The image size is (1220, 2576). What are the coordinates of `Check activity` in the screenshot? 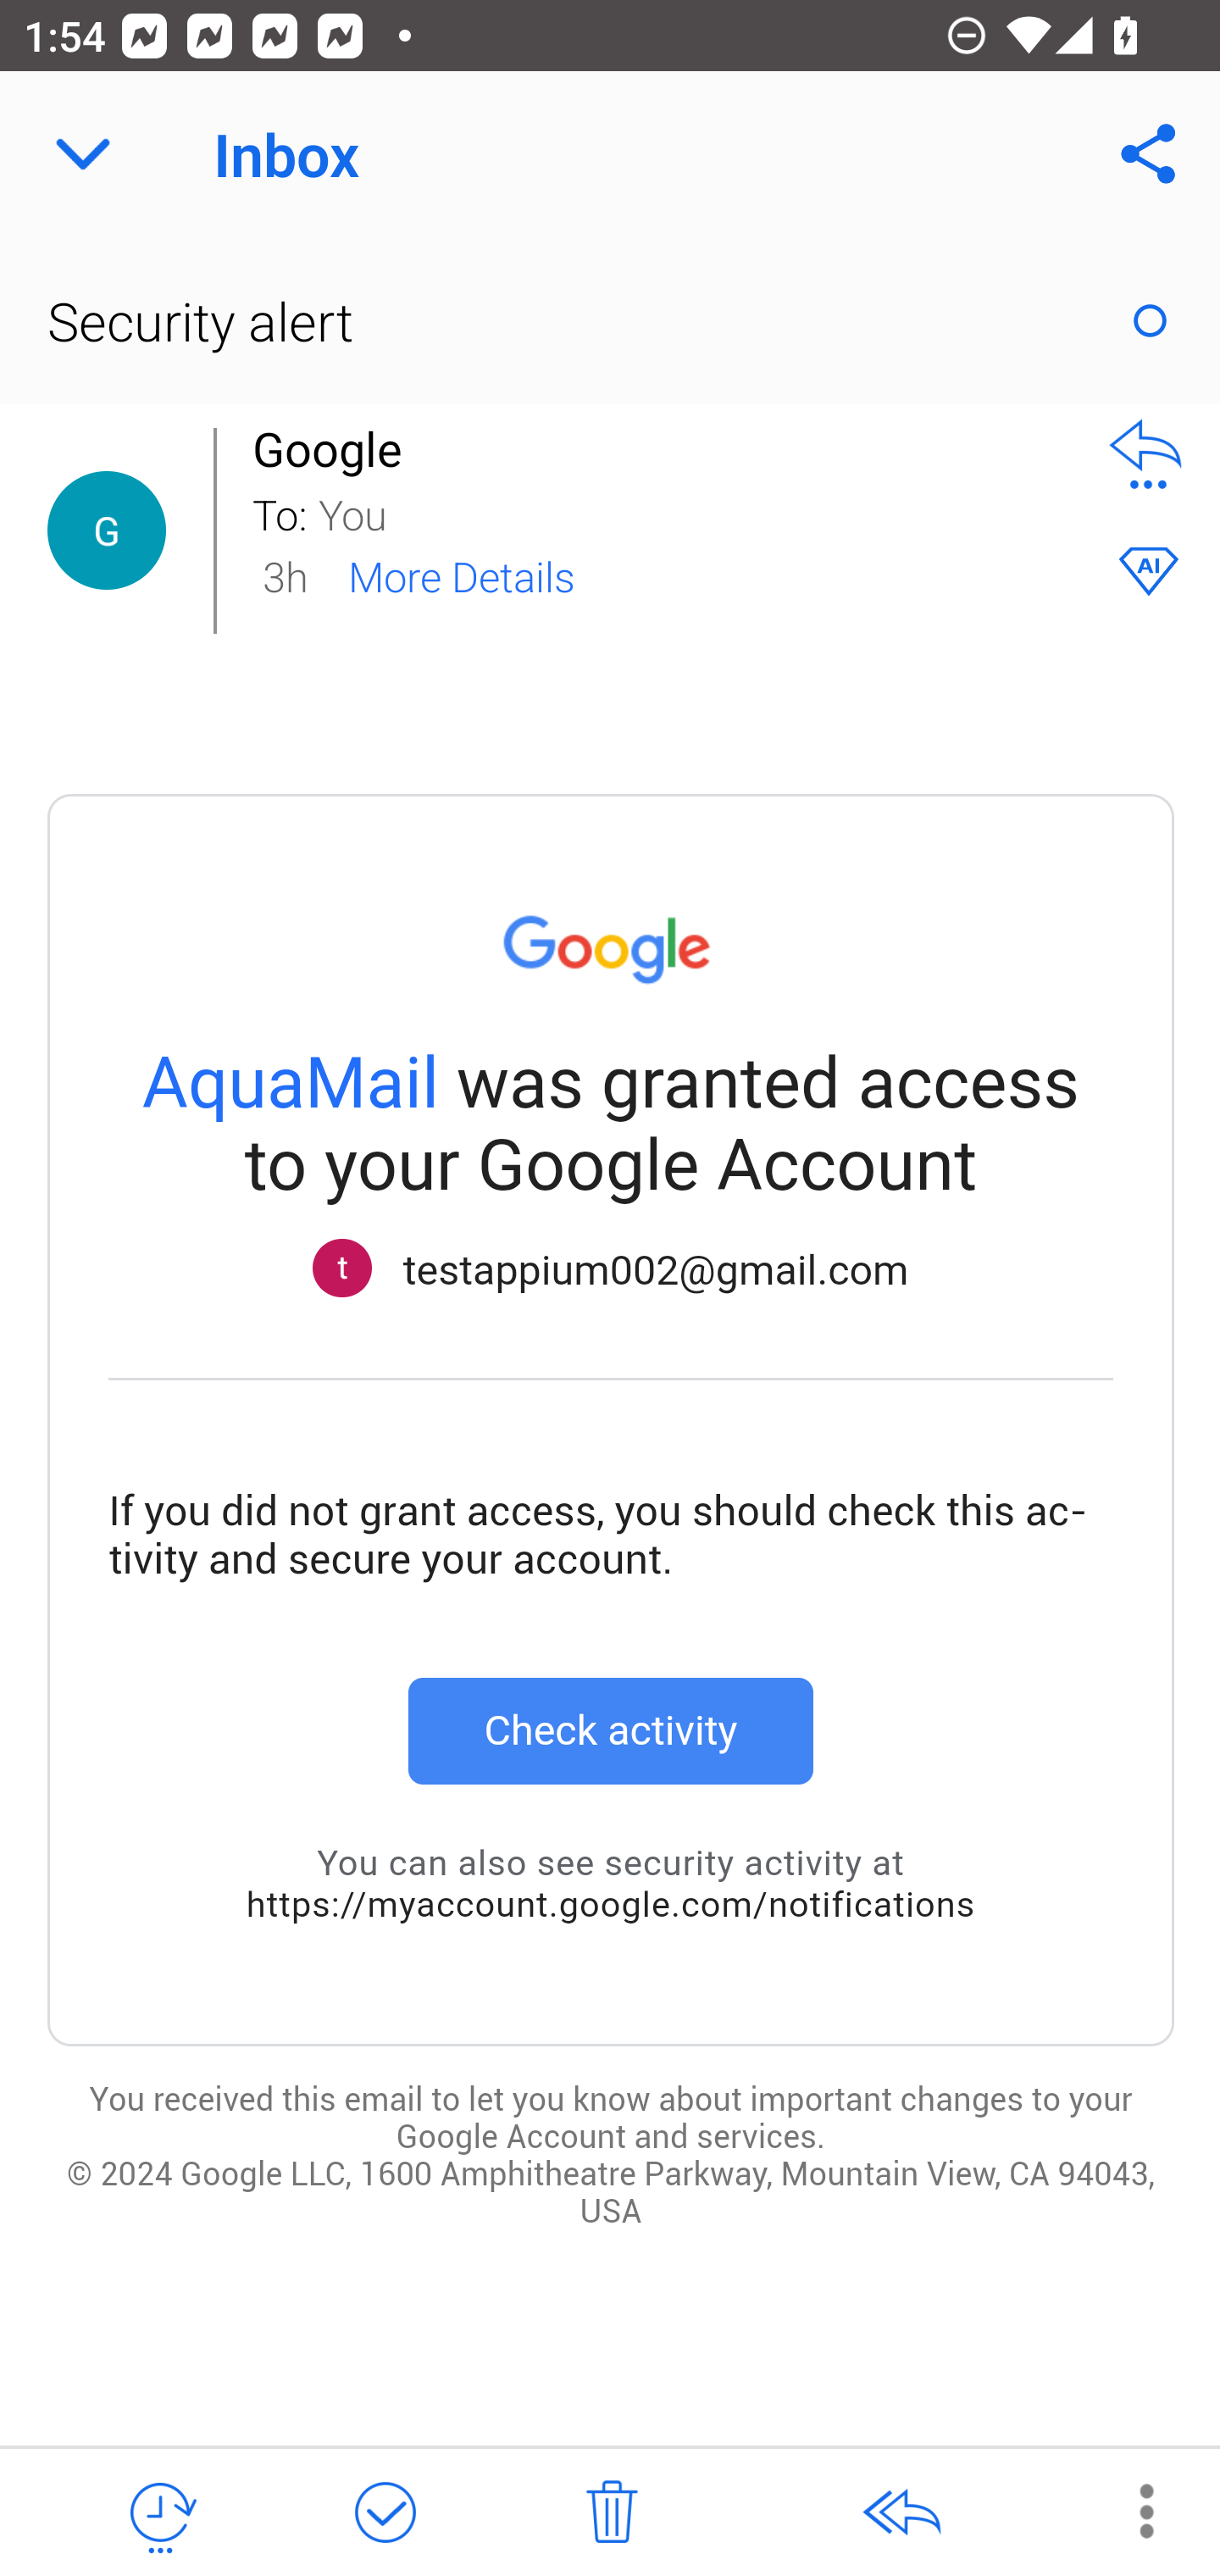 It's located at (610, 1729).